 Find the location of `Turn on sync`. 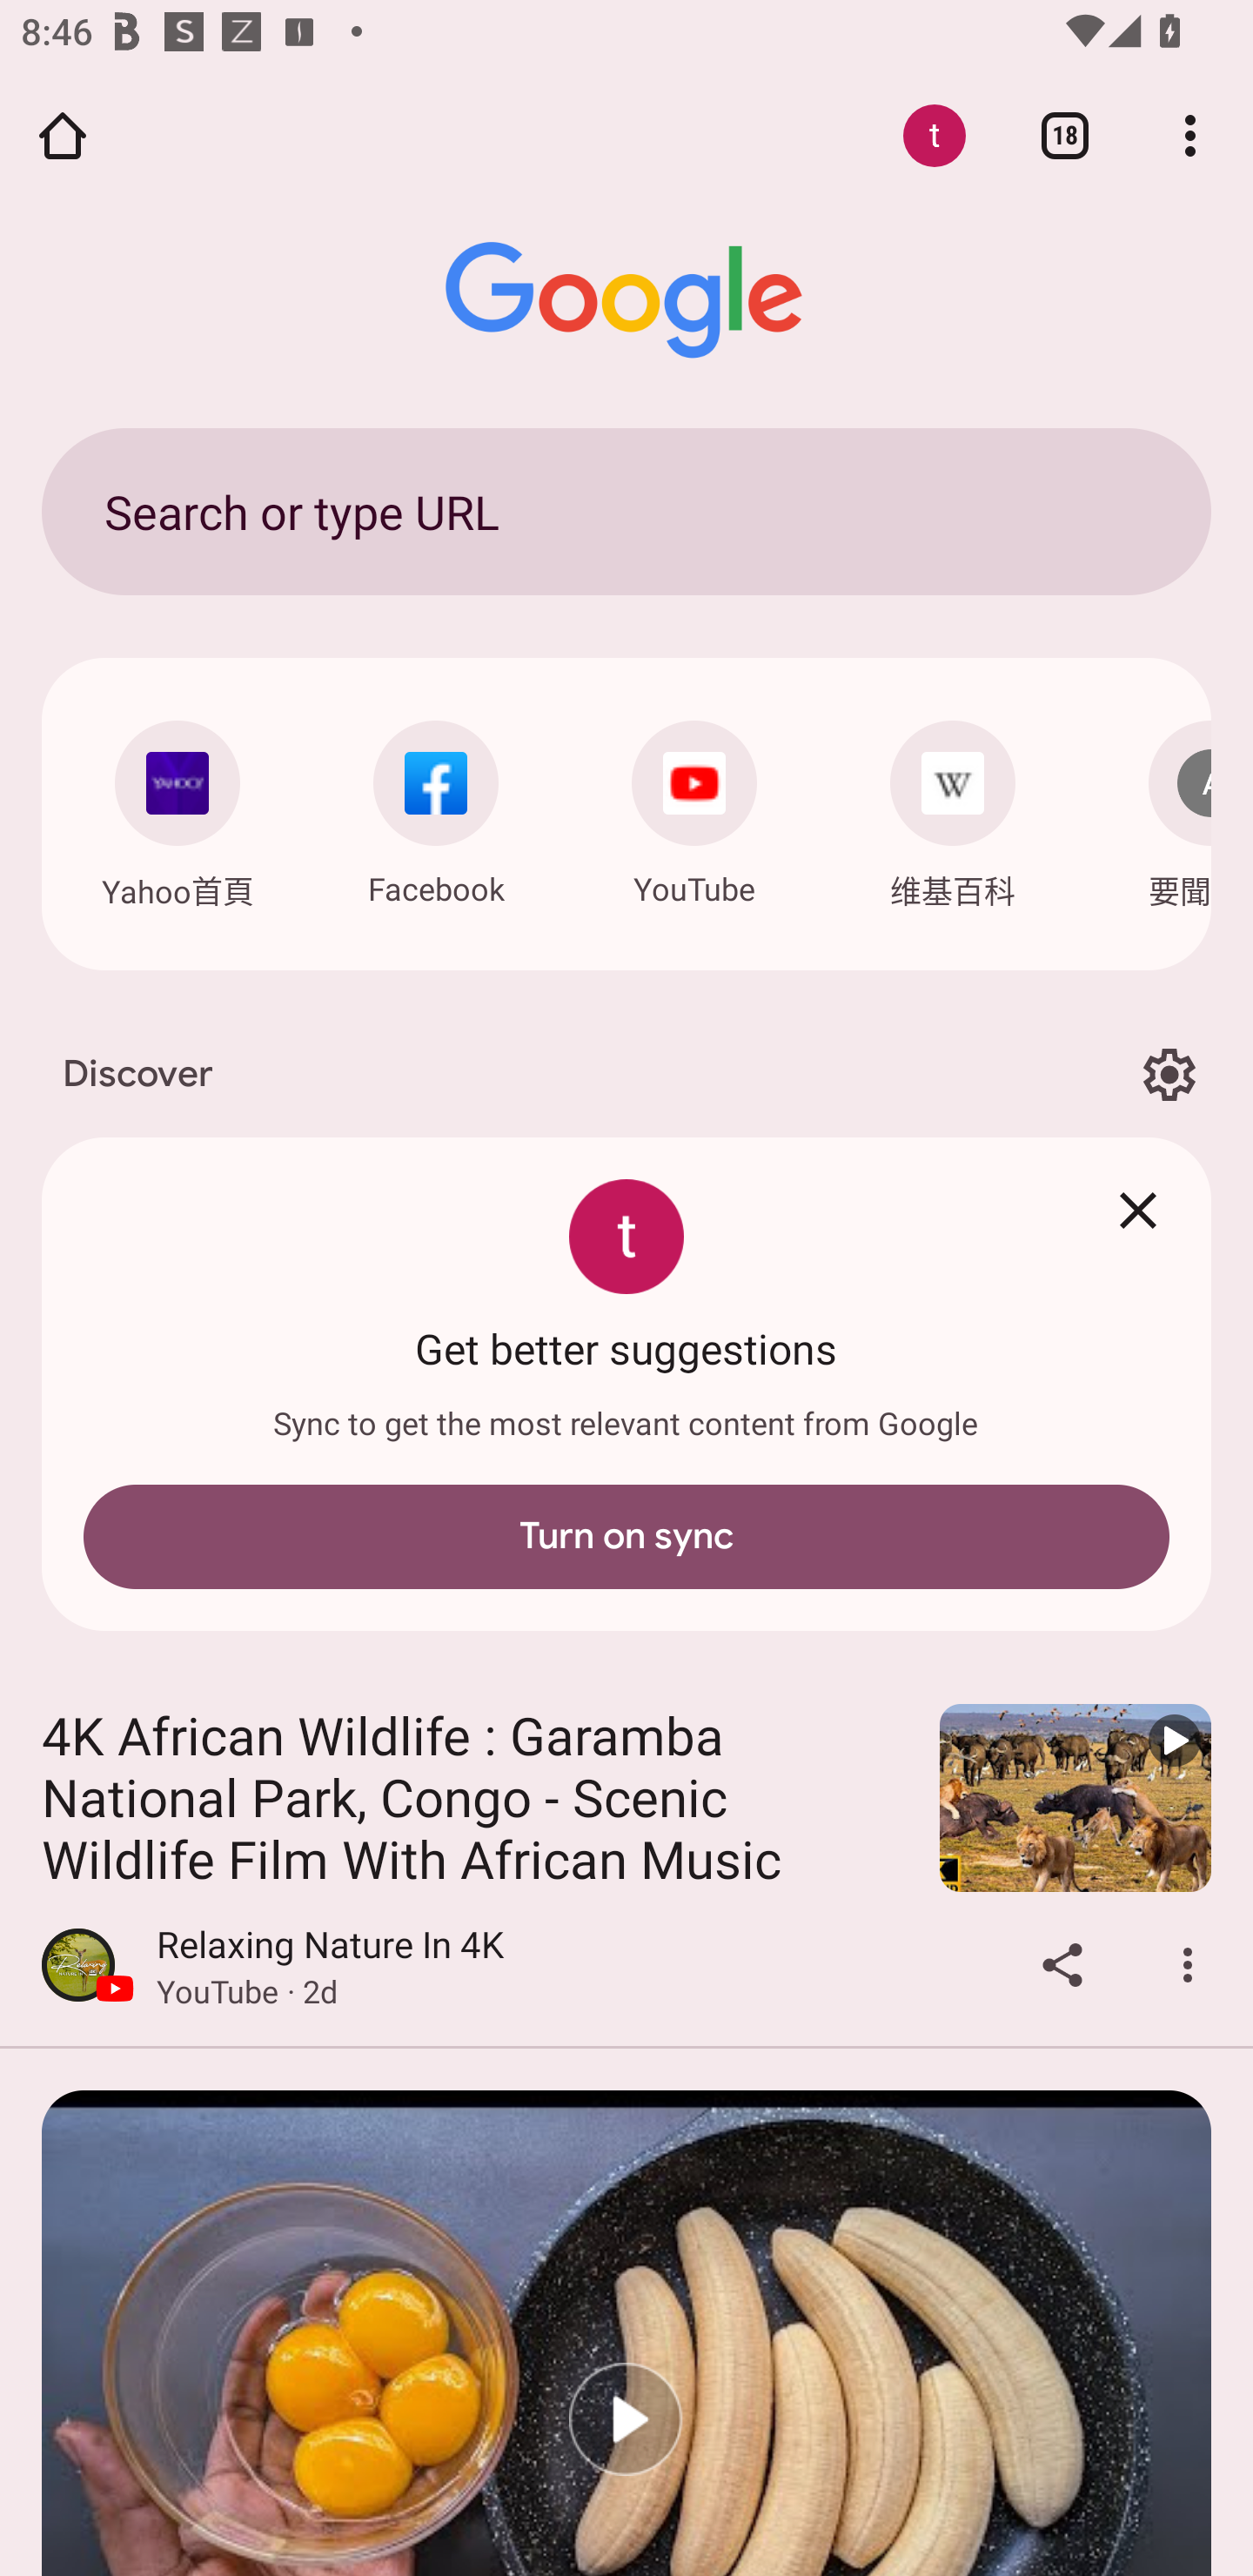

Turn on sync is located at coordinates (626, 1537).